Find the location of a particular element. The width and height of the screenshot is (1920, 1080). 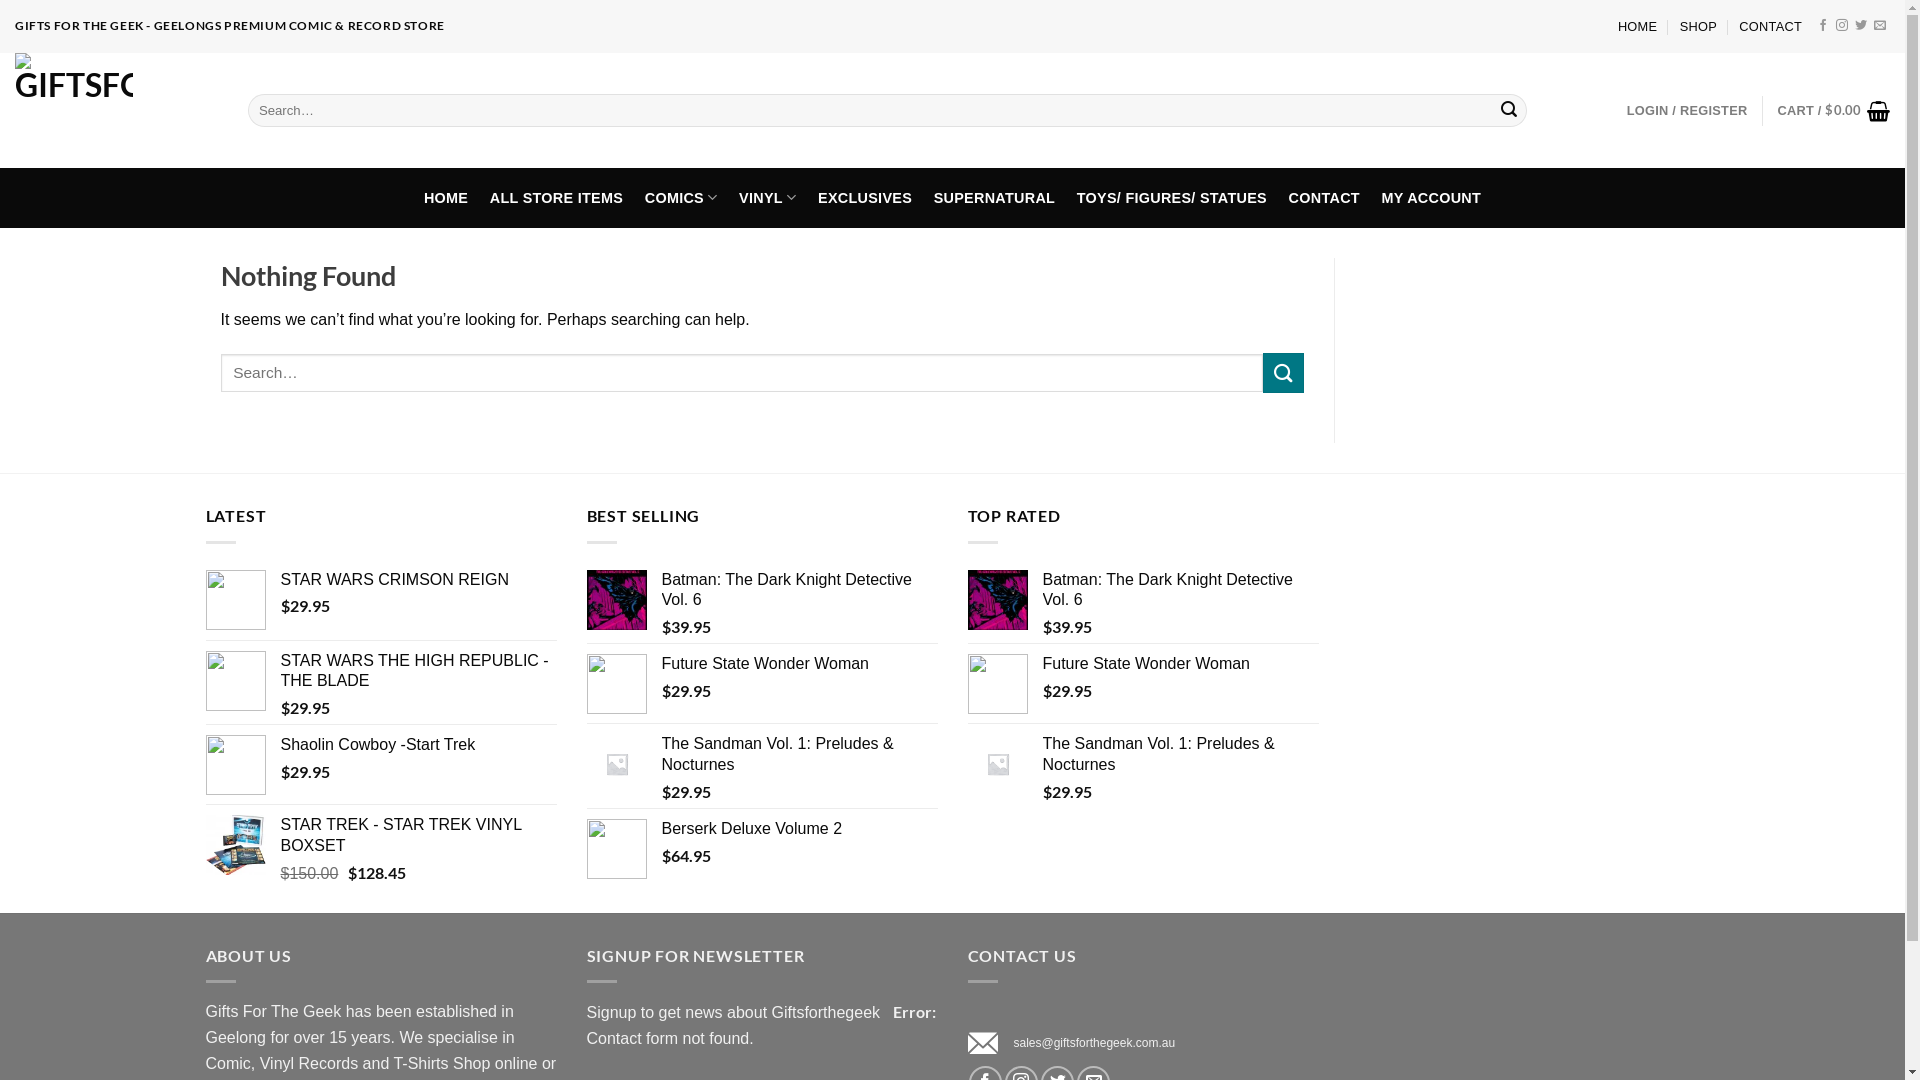

Batman: The Dark Knight Detective Vol. 6 is located at coordinates (800, 591).